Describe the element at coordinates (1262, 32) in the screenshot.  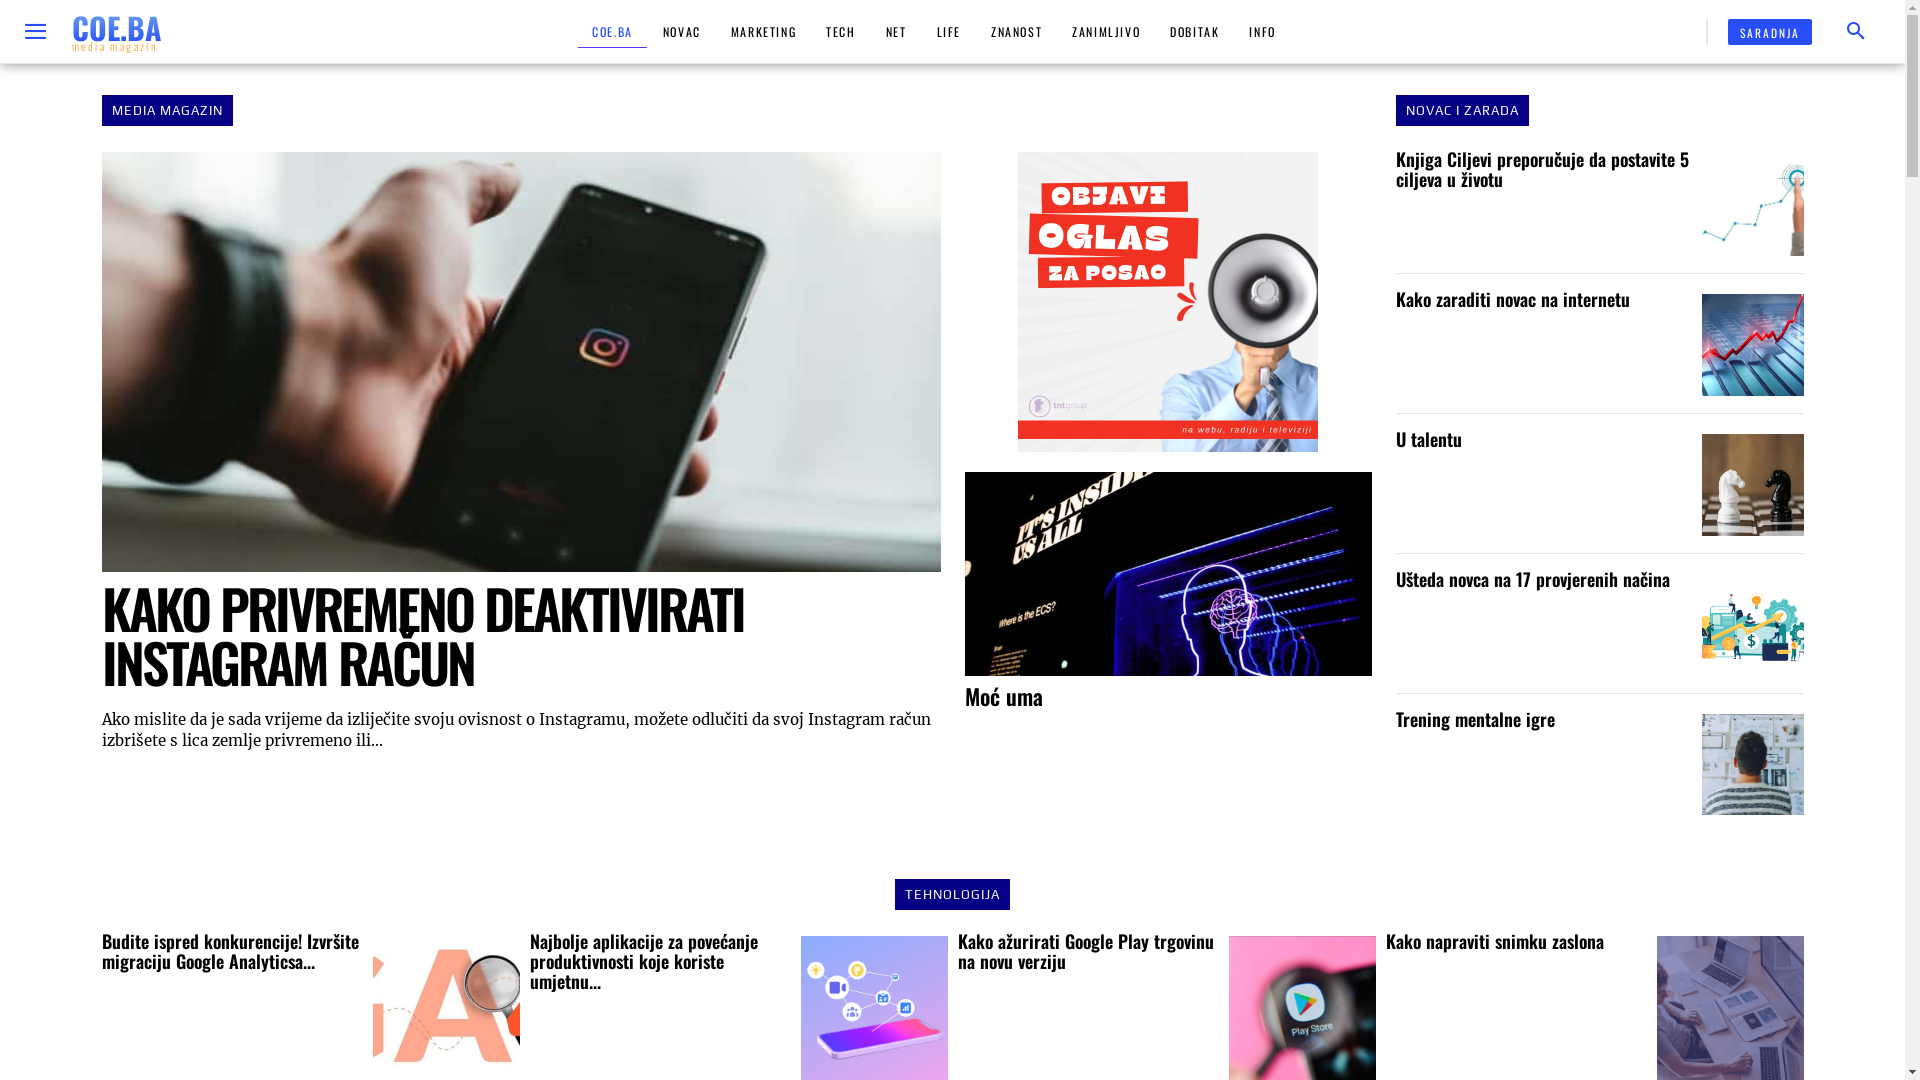
I see `INFO` at that location.